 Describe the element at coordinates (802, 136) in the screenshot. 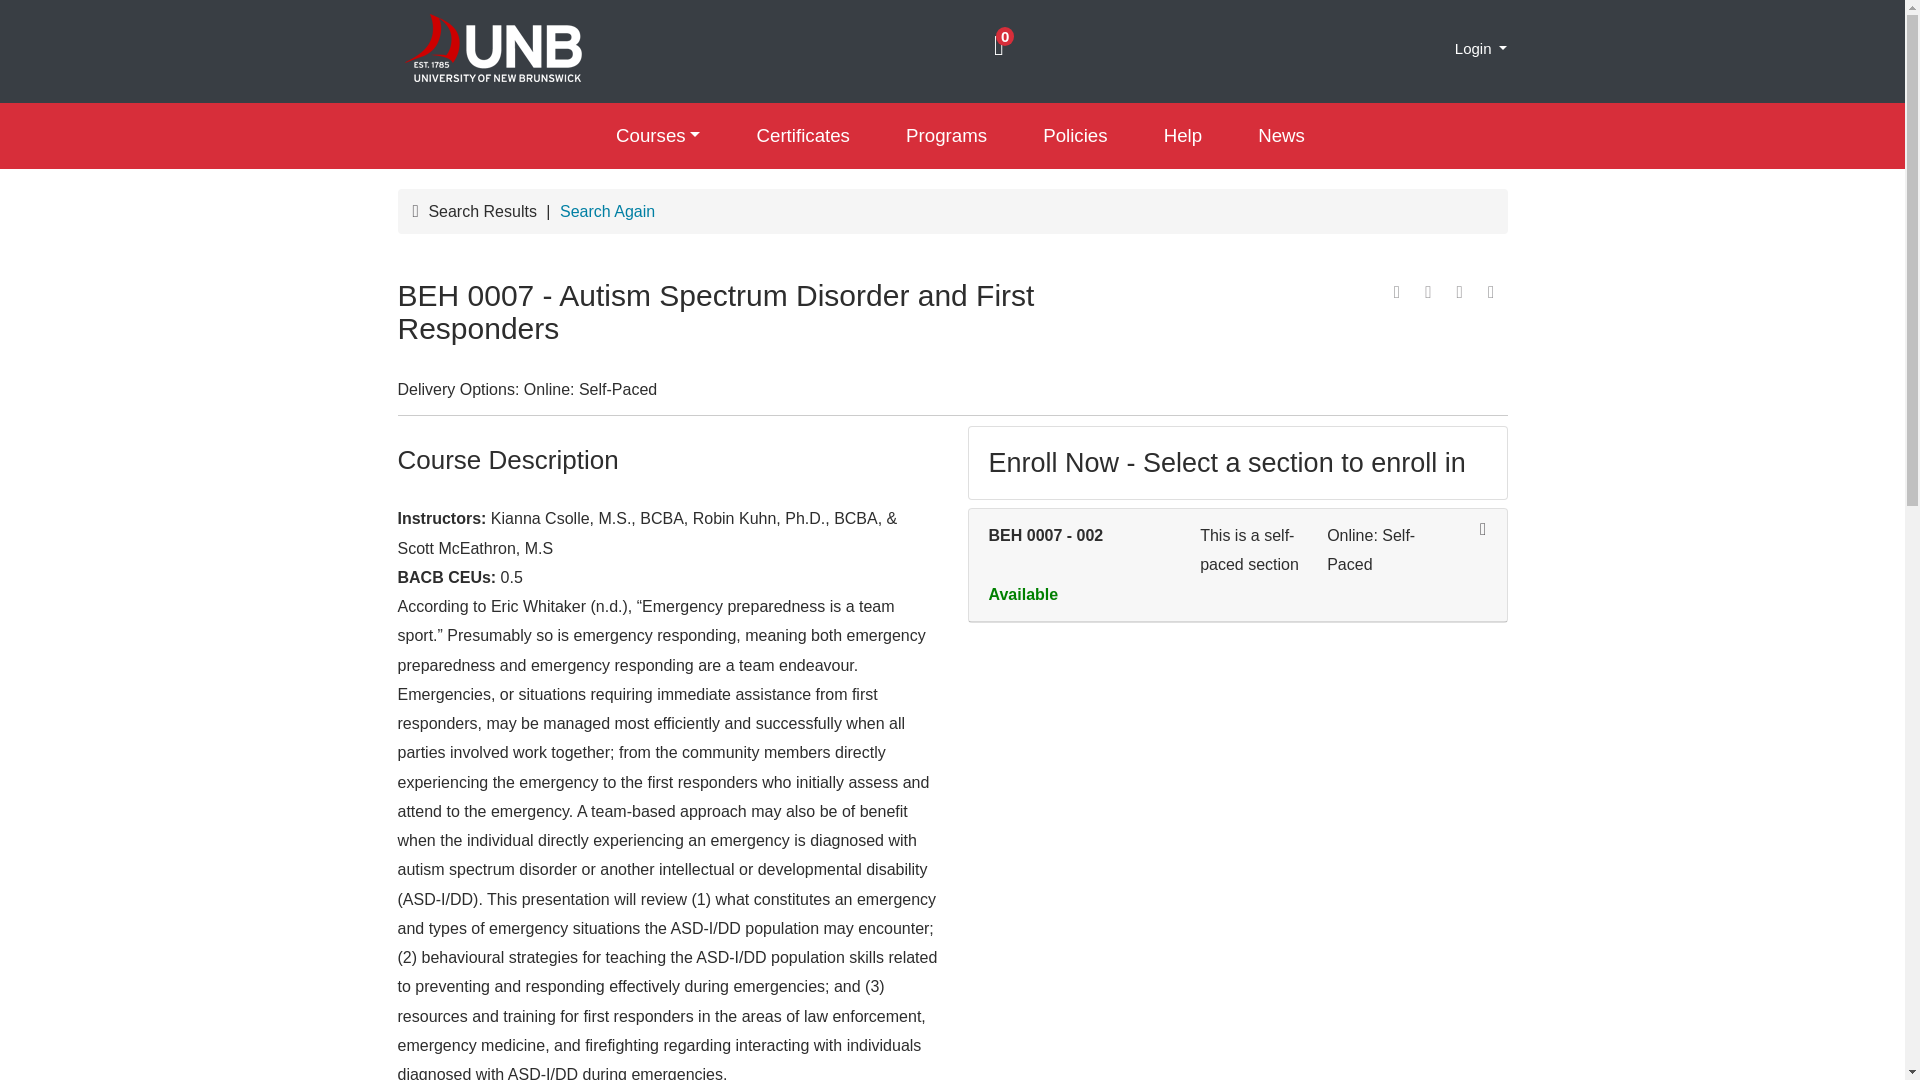

I see `Certificates` at that location.